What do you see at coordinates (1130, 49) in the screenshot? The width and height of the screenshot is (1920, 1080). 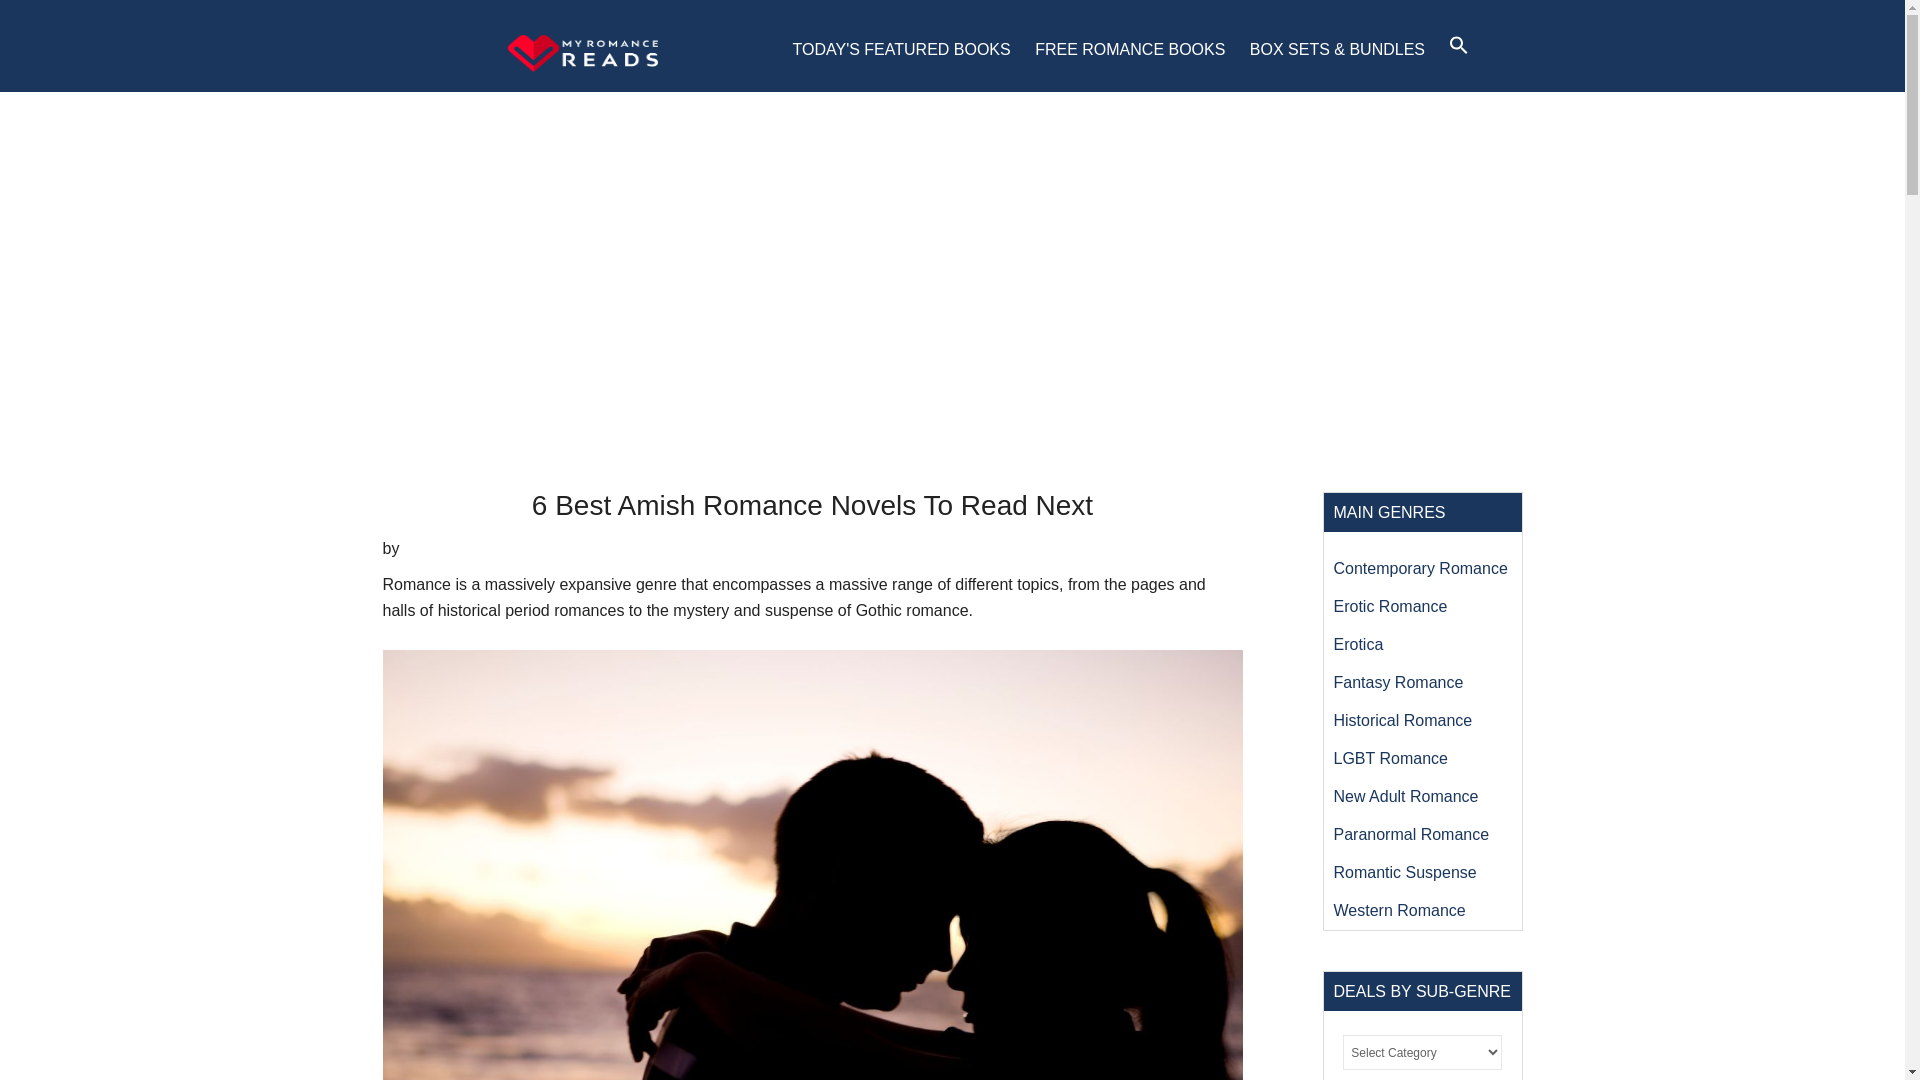 I see `FREE ROMANCE BOOKS` at bounding box center [1130, 49].